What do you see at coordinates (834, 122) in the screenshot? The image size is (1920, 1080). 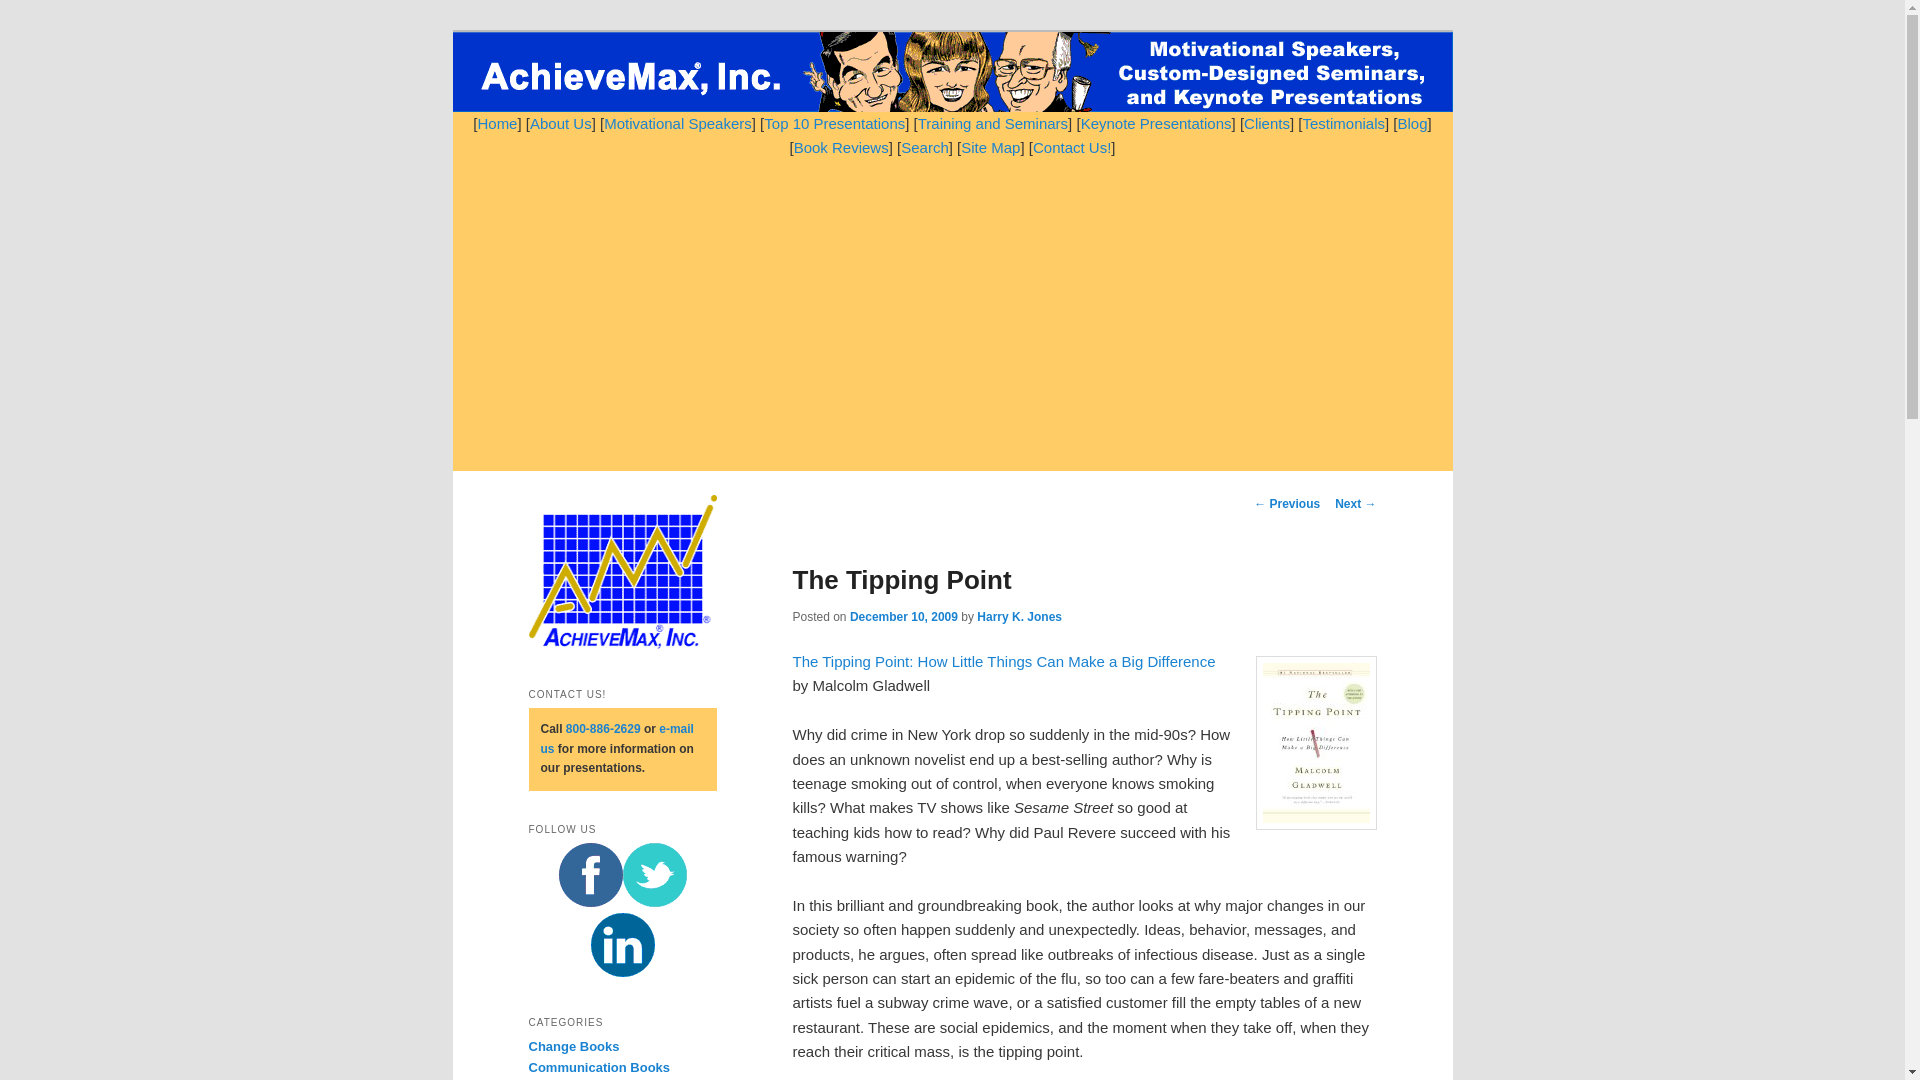 I see `Top 10 Presentations` at bounding box center [834, 122].